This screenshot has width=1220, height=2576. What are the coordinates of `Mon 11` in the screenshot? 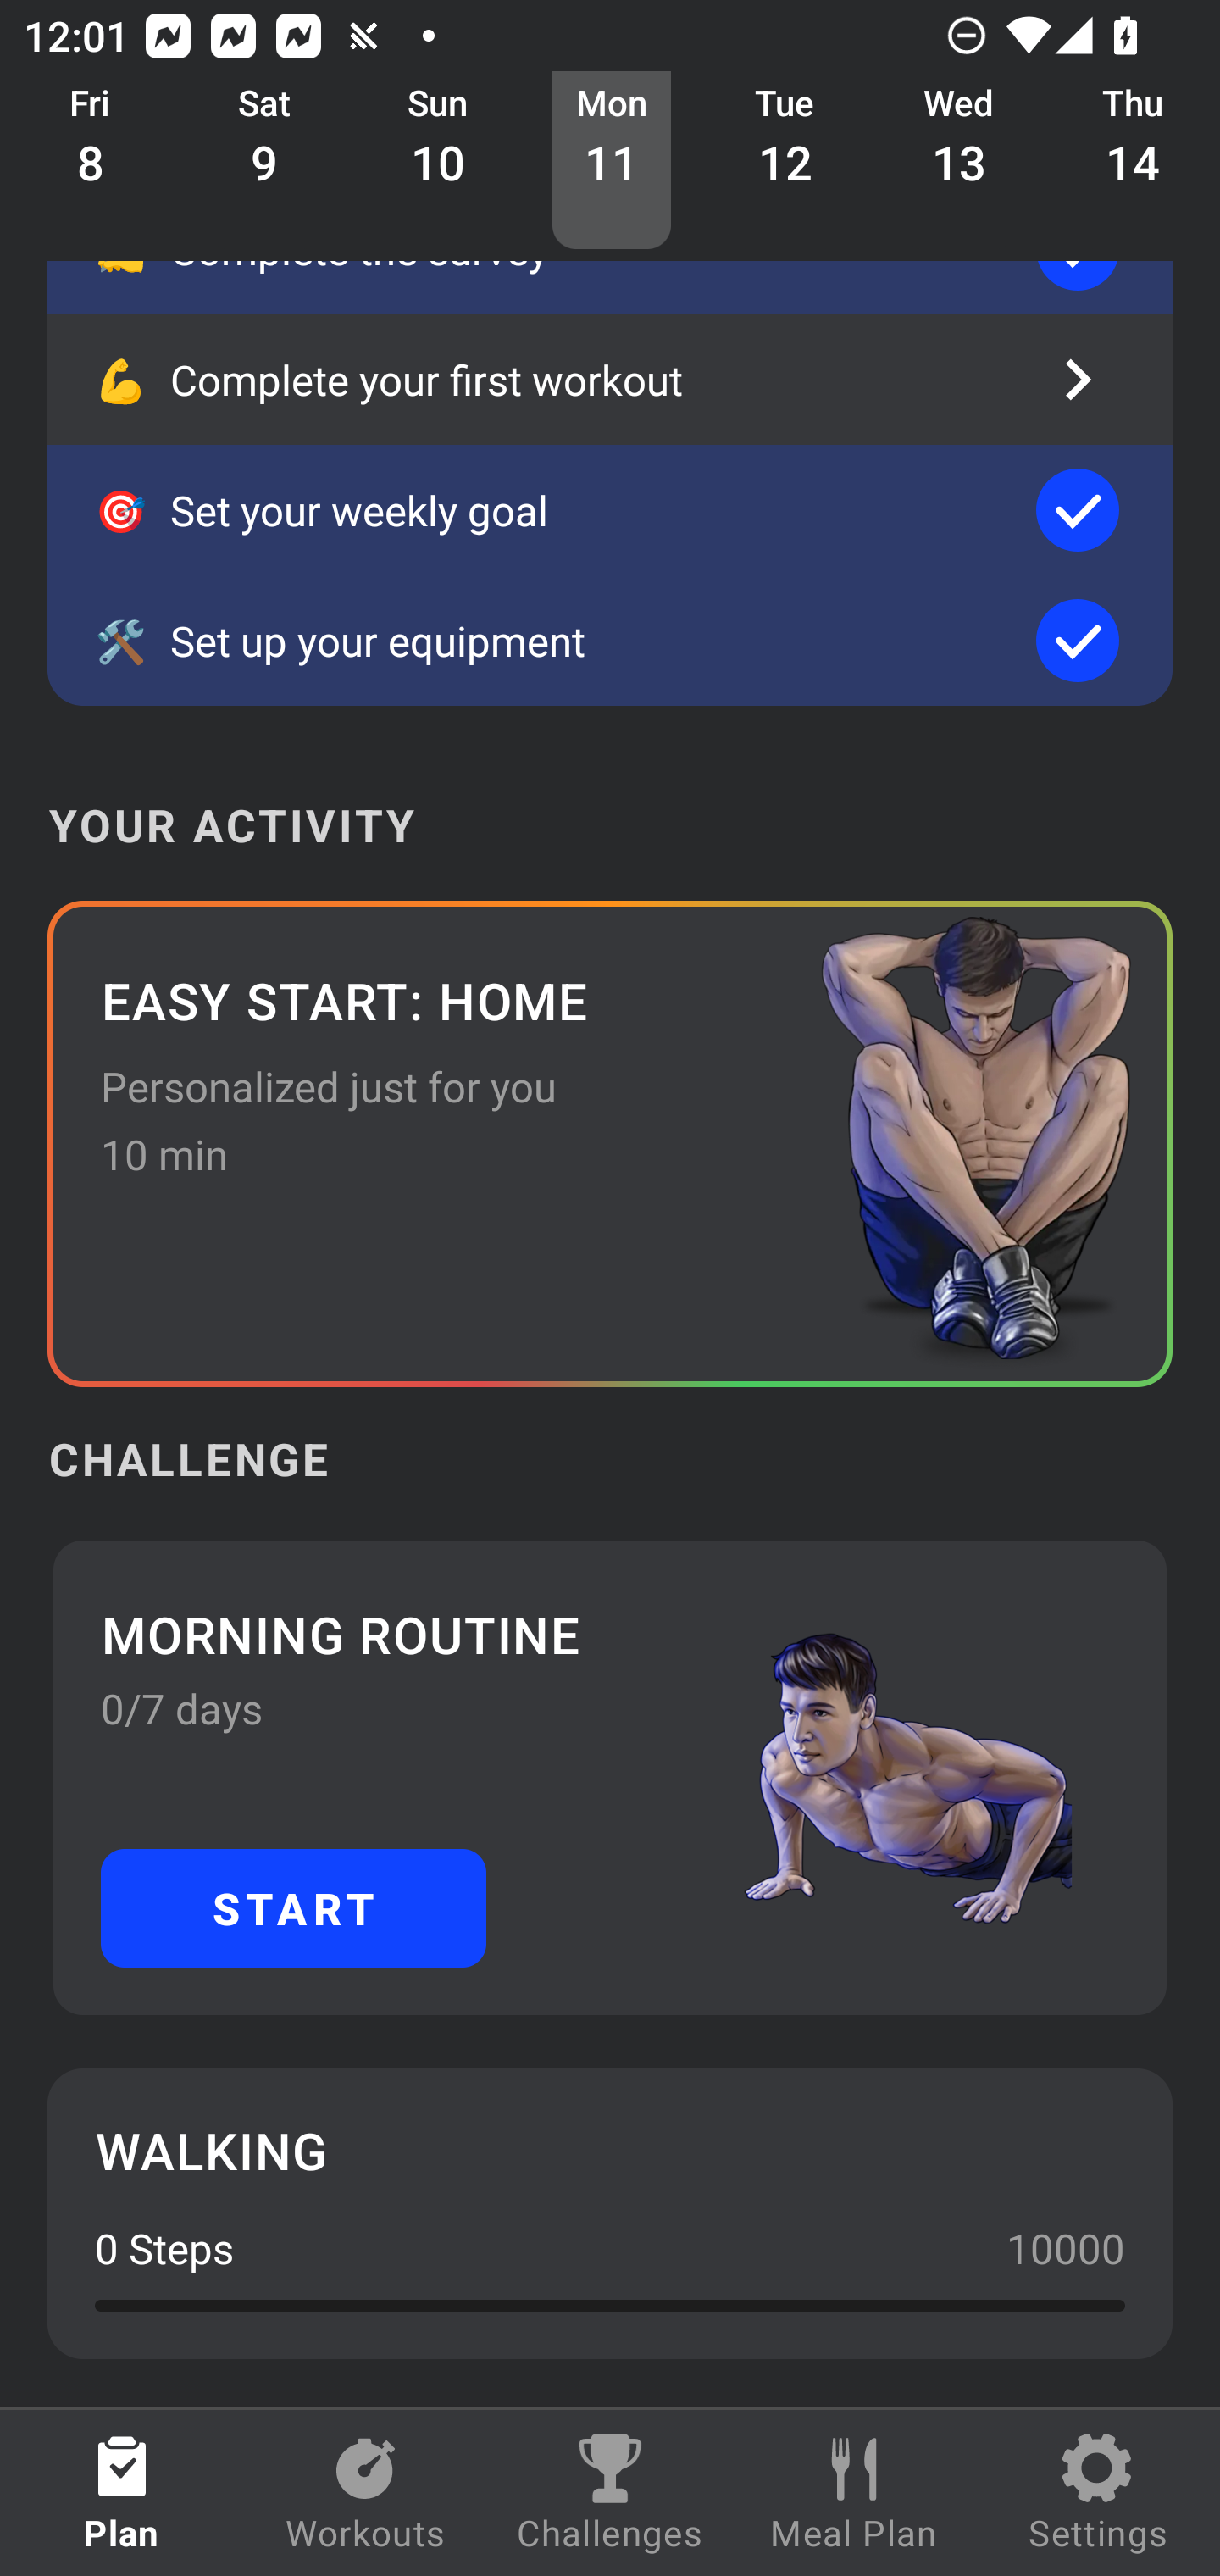 It's located at (612, 161).